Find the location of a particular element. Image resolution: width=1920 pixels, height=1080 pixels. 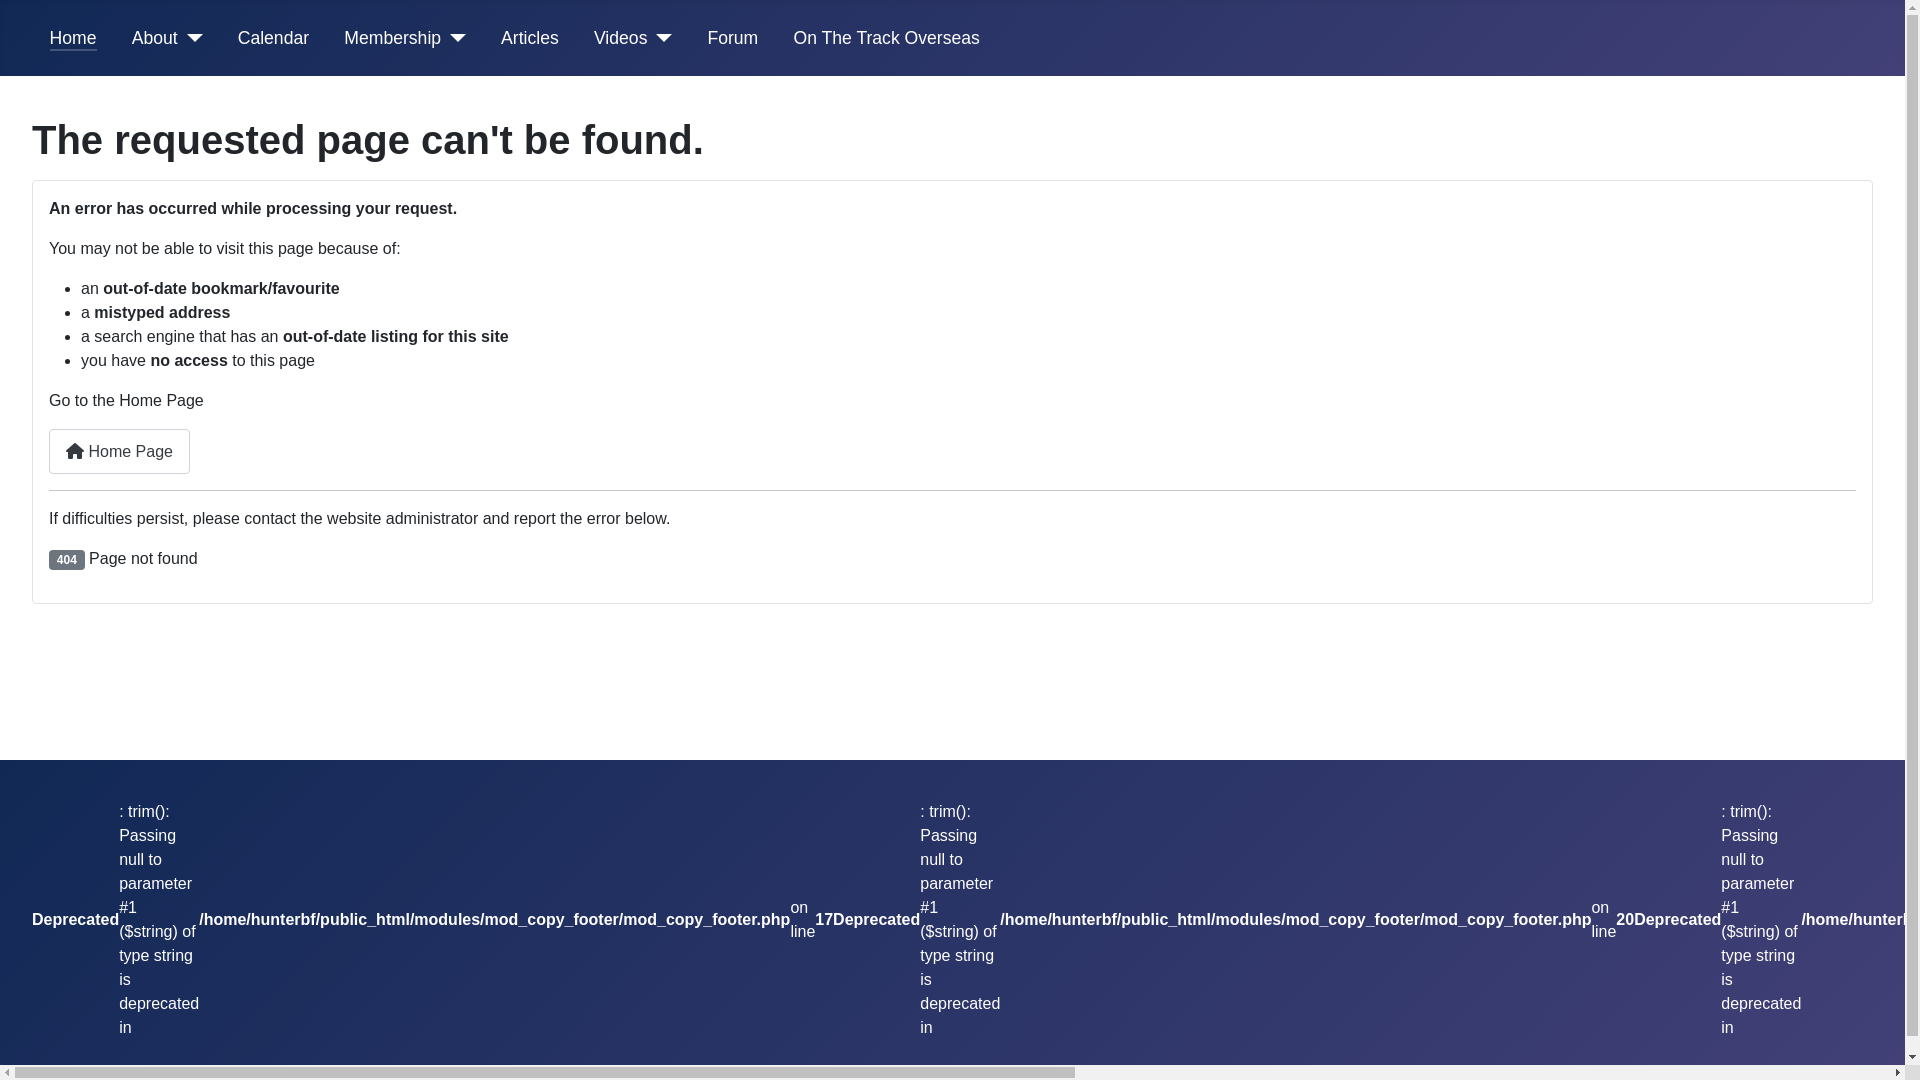

Videos is located at coordinates (620, 38).